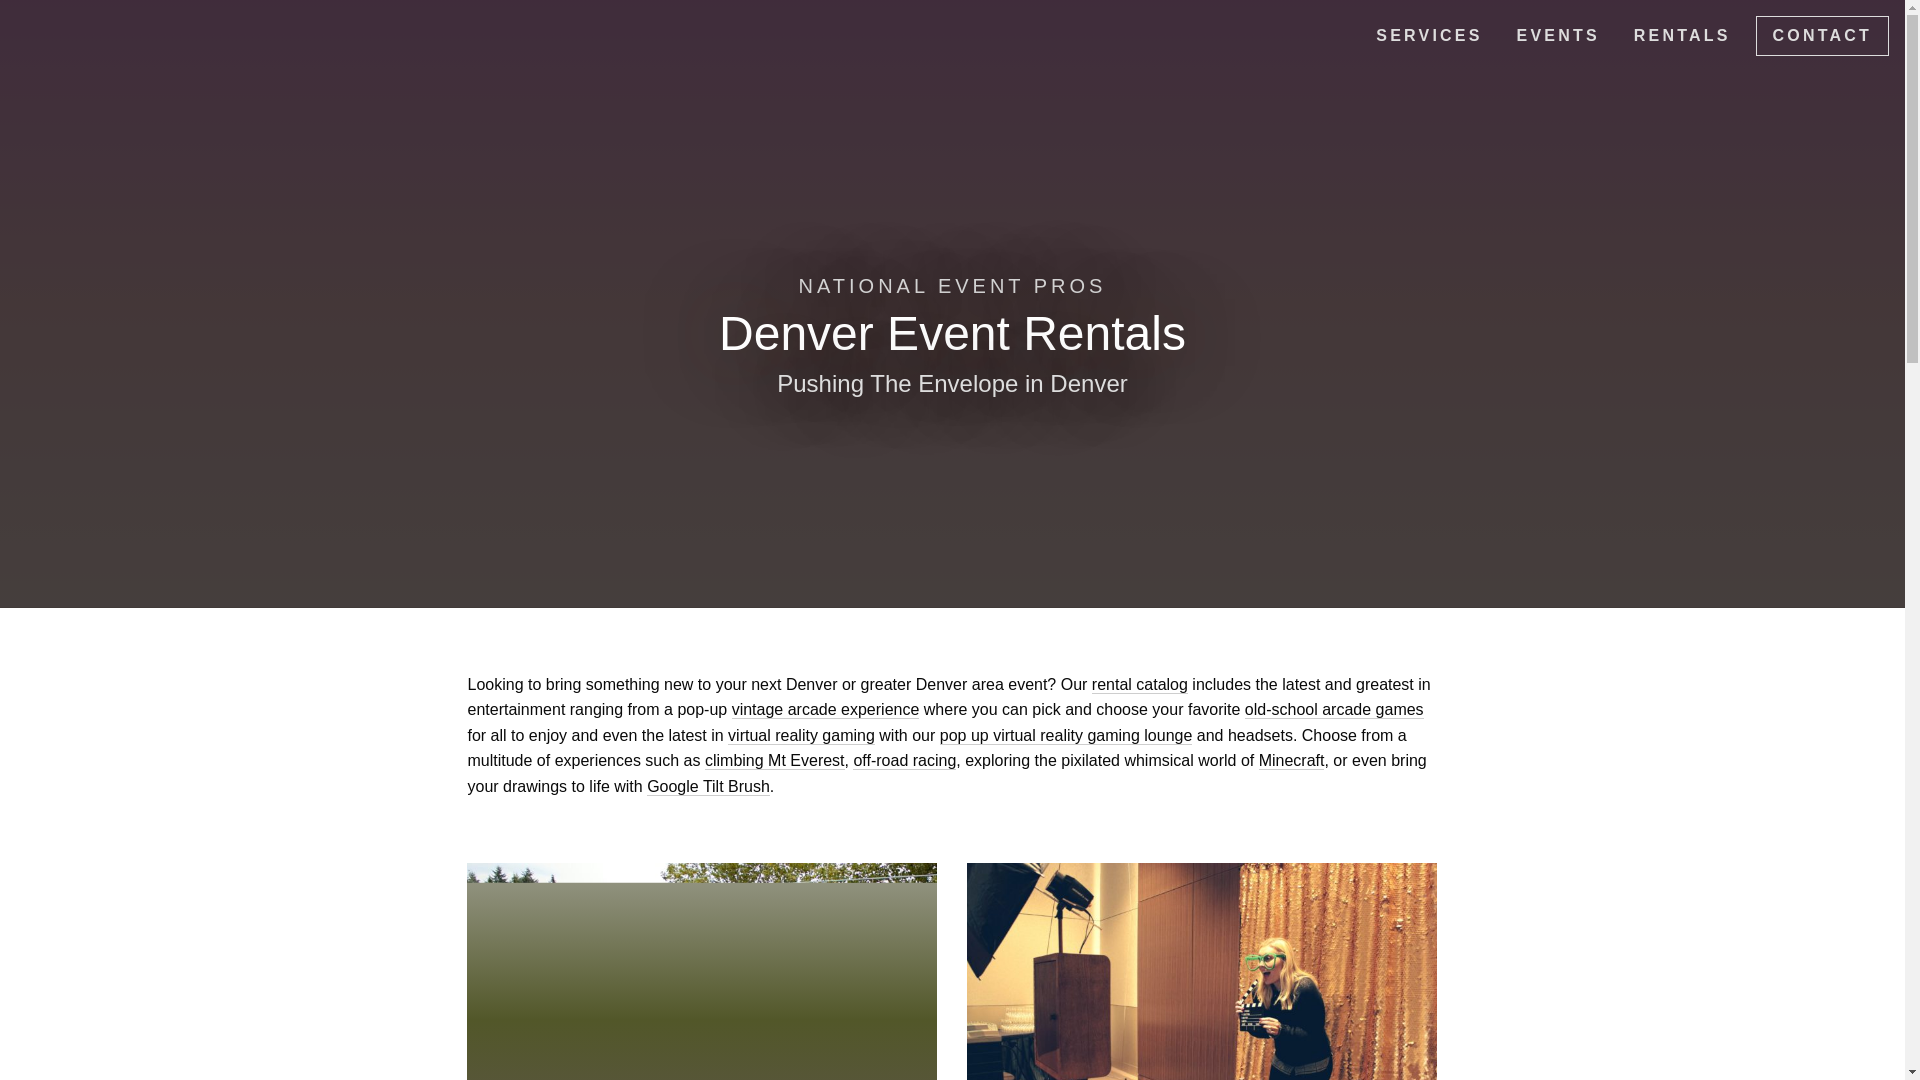 The height and width of the screenshot is (1080, 1920). What do you see at coordinates (1822, 36) in the screenshot?
I see `CONTACT` at bounding box center [1822, 36].